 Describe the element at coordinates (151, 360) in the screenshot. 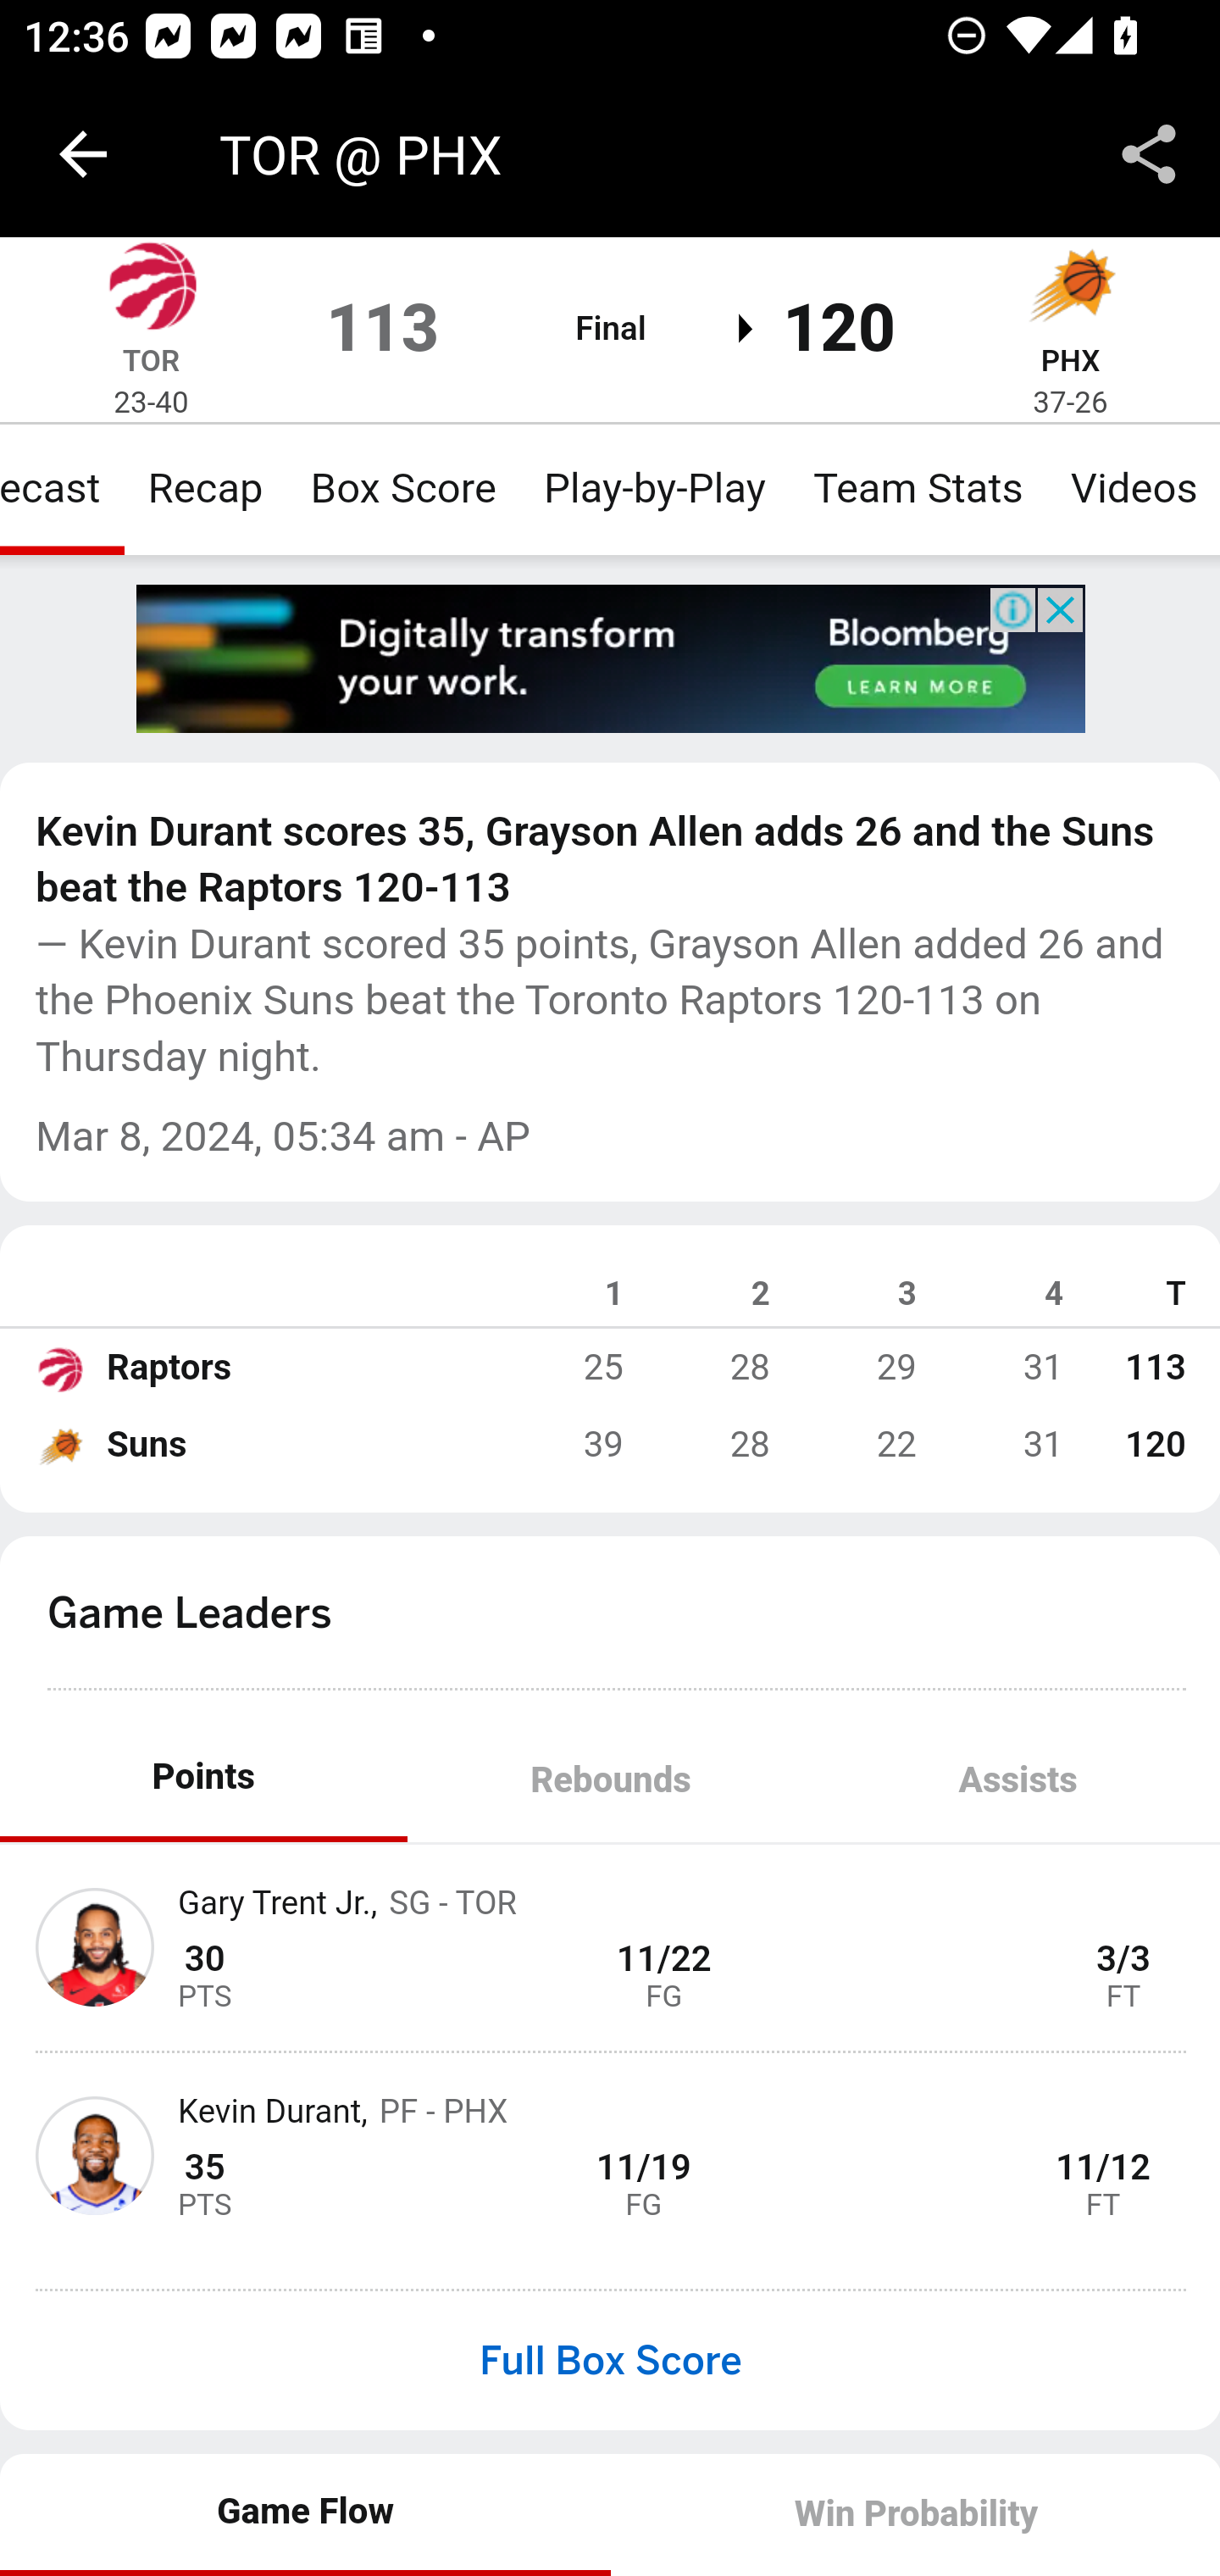

I see `TOR` at that location.